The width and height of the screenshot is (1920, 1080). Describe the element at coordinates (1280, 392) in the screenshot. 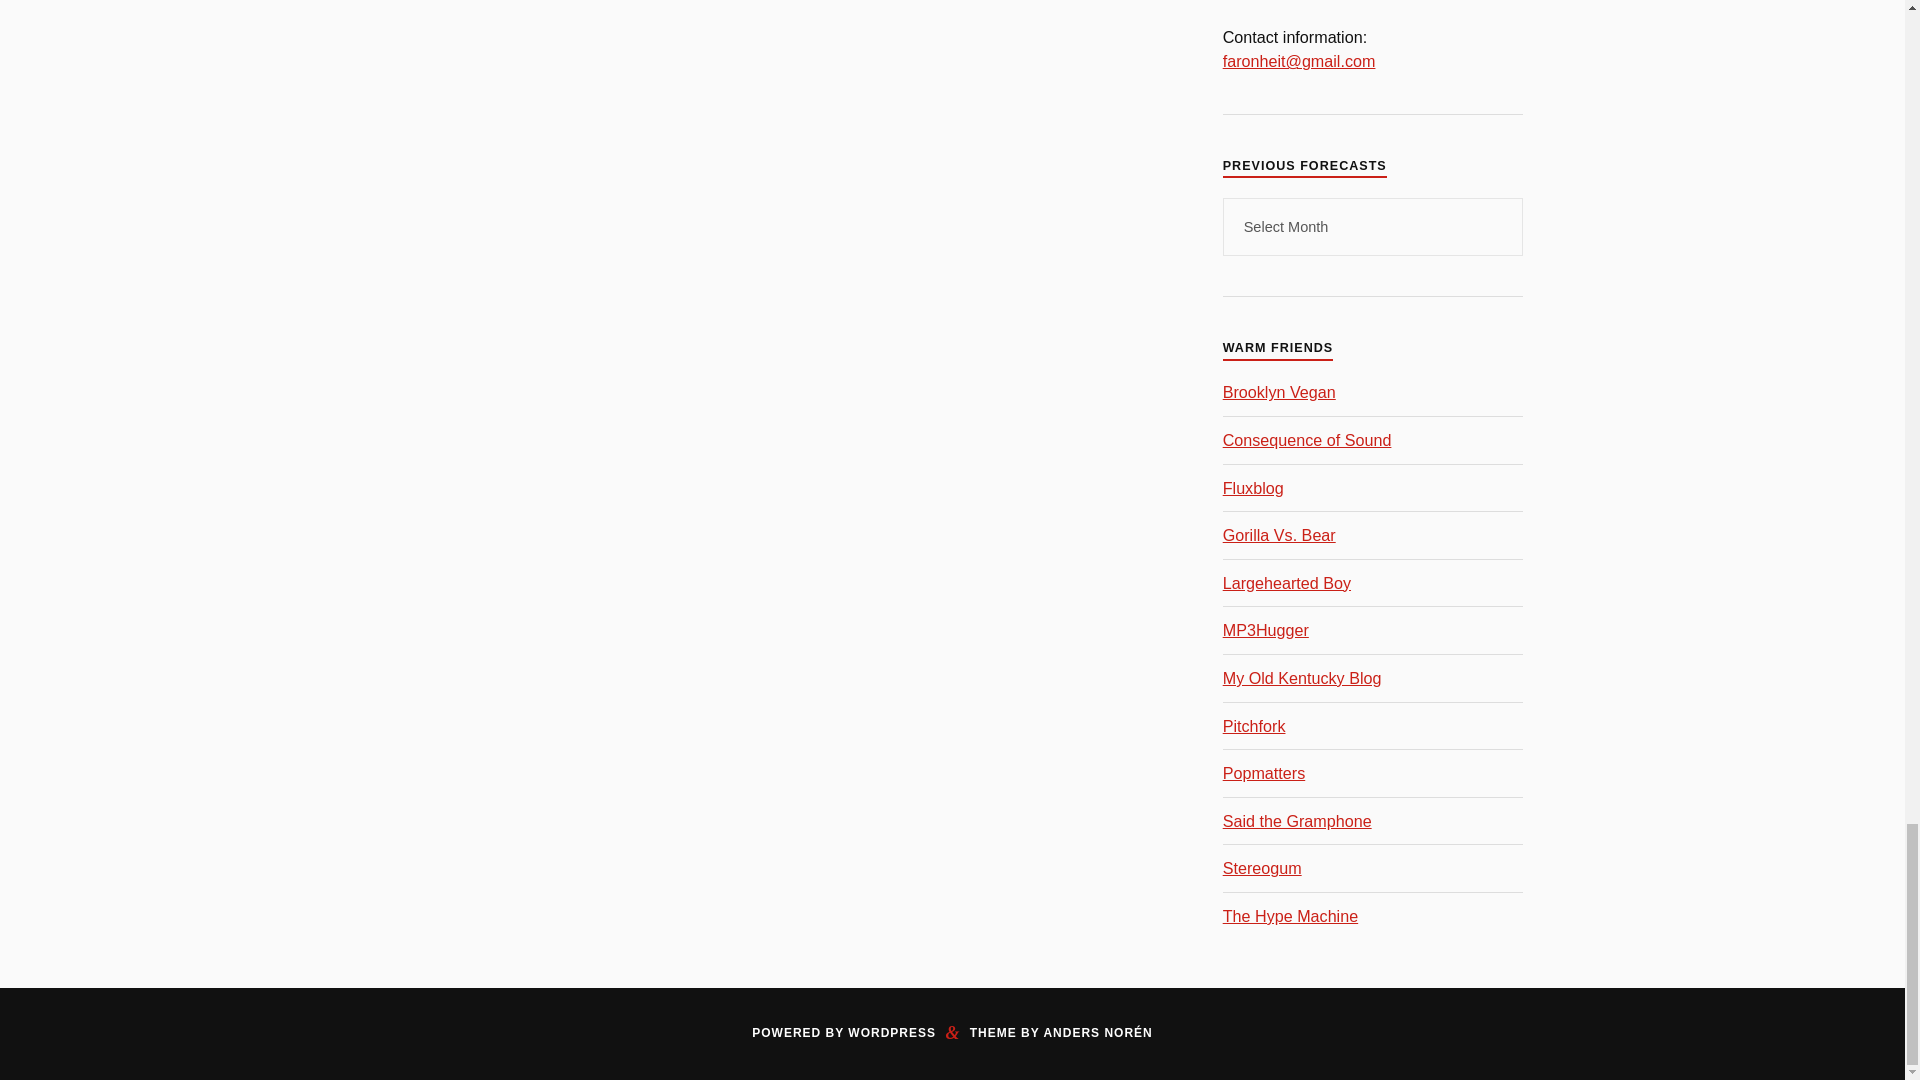

I see `My goal is to turn him into Brooklyn Meateater` at that location.